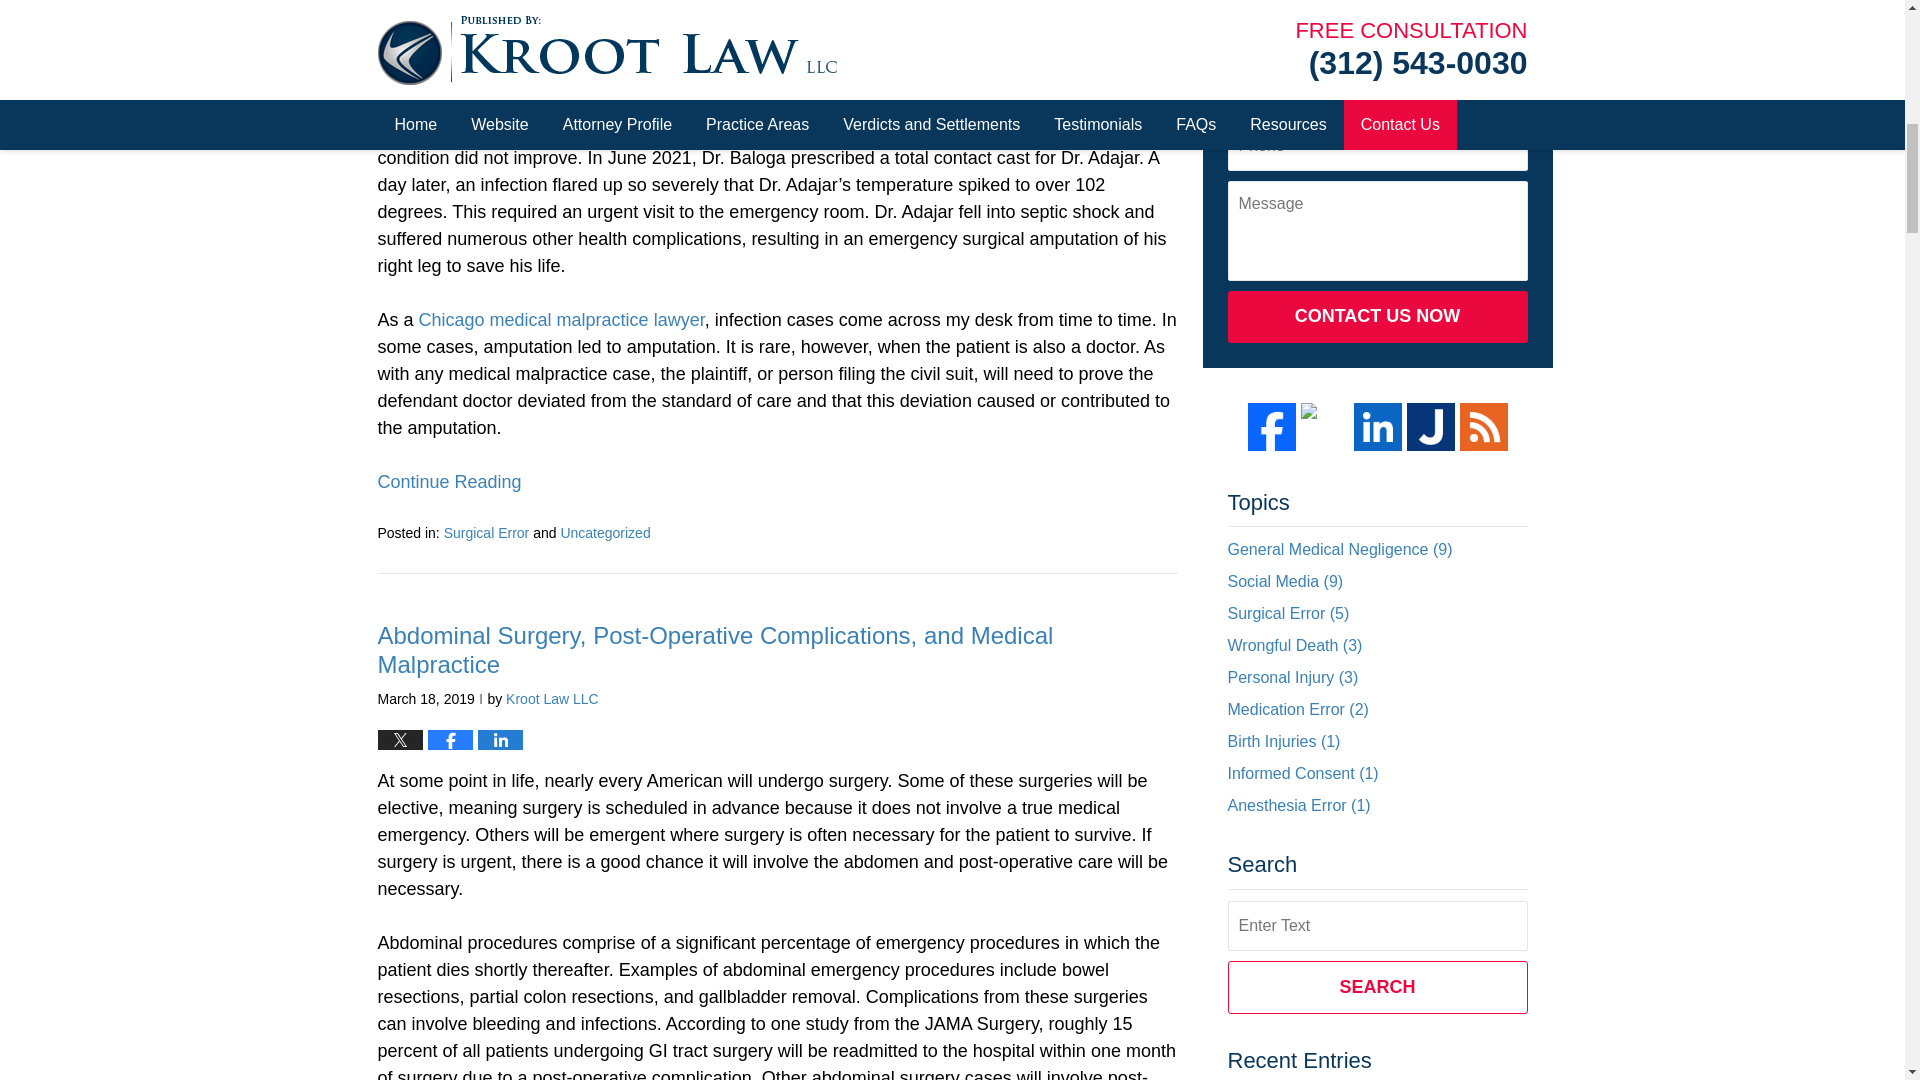  I want to click on Surgical Error, so click(486, 532).